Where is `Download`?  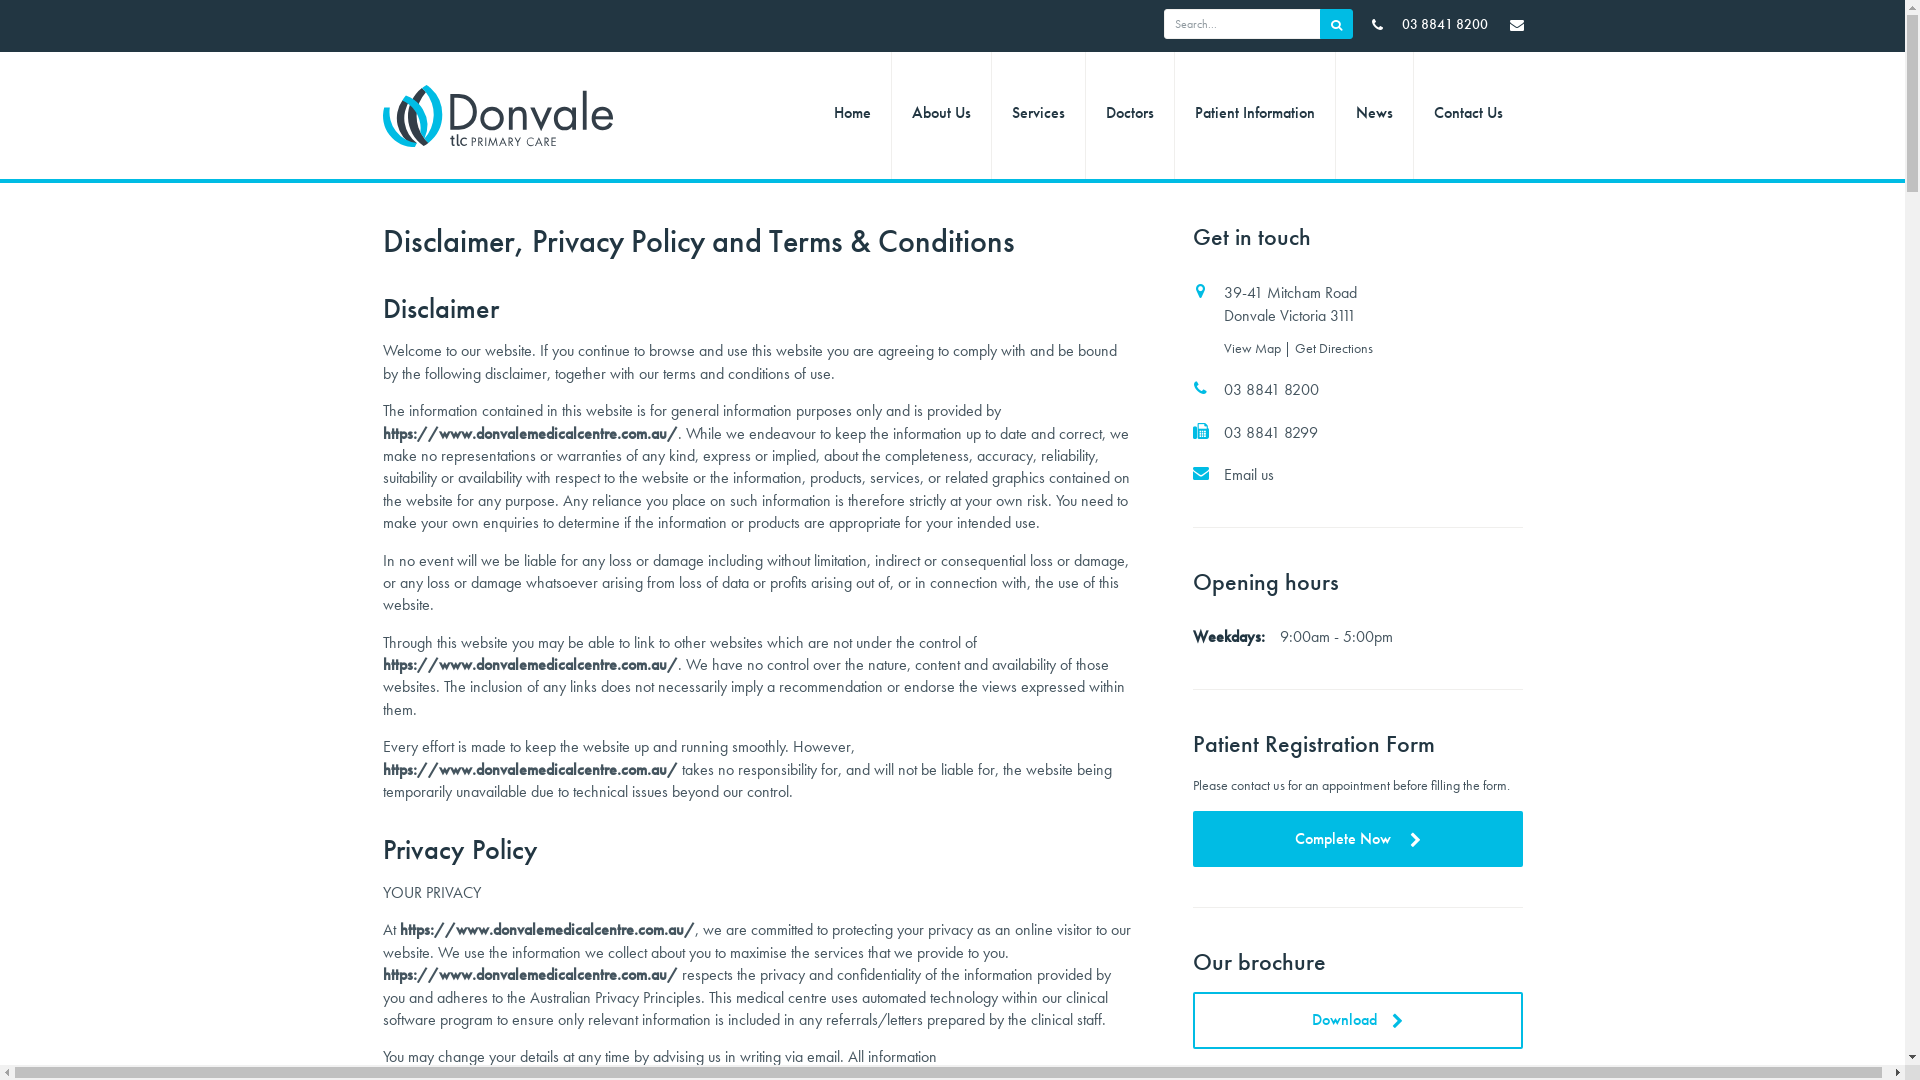
Download is located at coordinates (1358, 1020).